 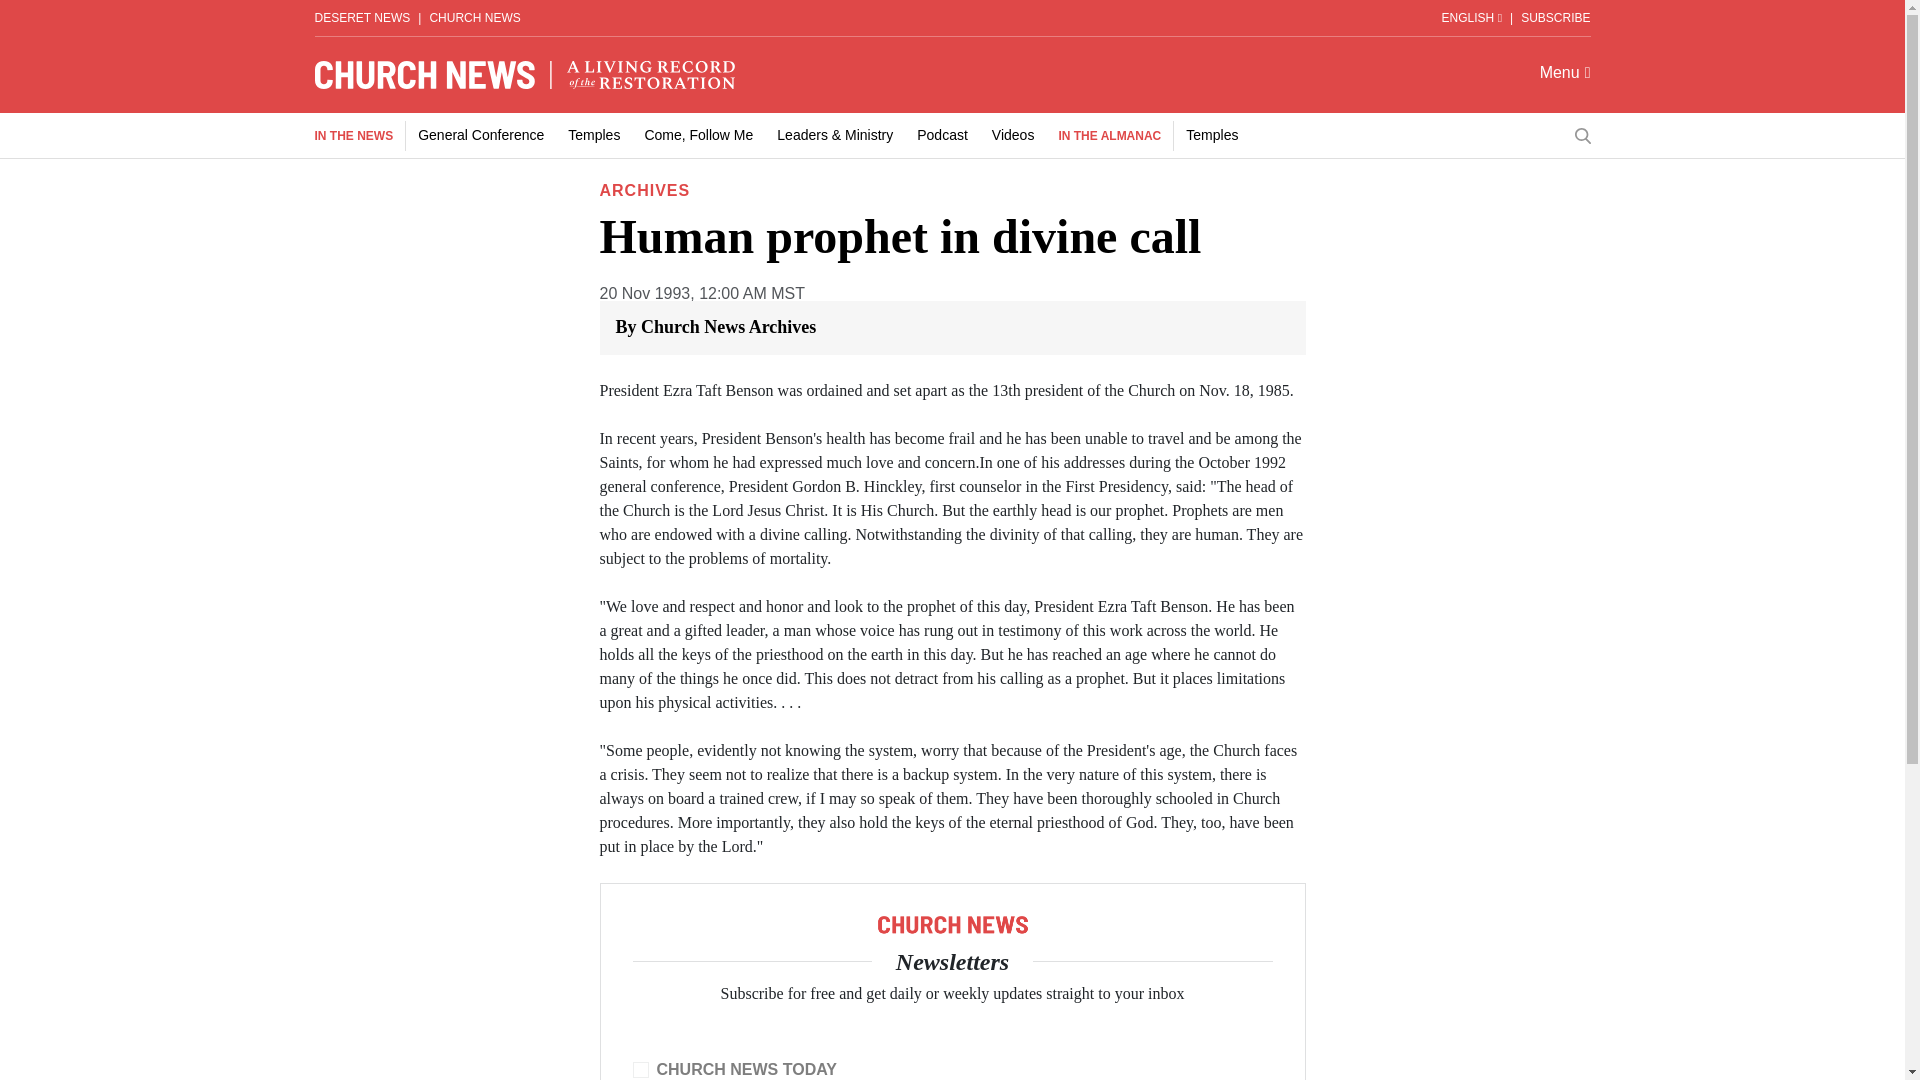 What do you see at coordinates (480, 134) in the screenshot?
I see `General Conference` at bounding box center [480, 134].